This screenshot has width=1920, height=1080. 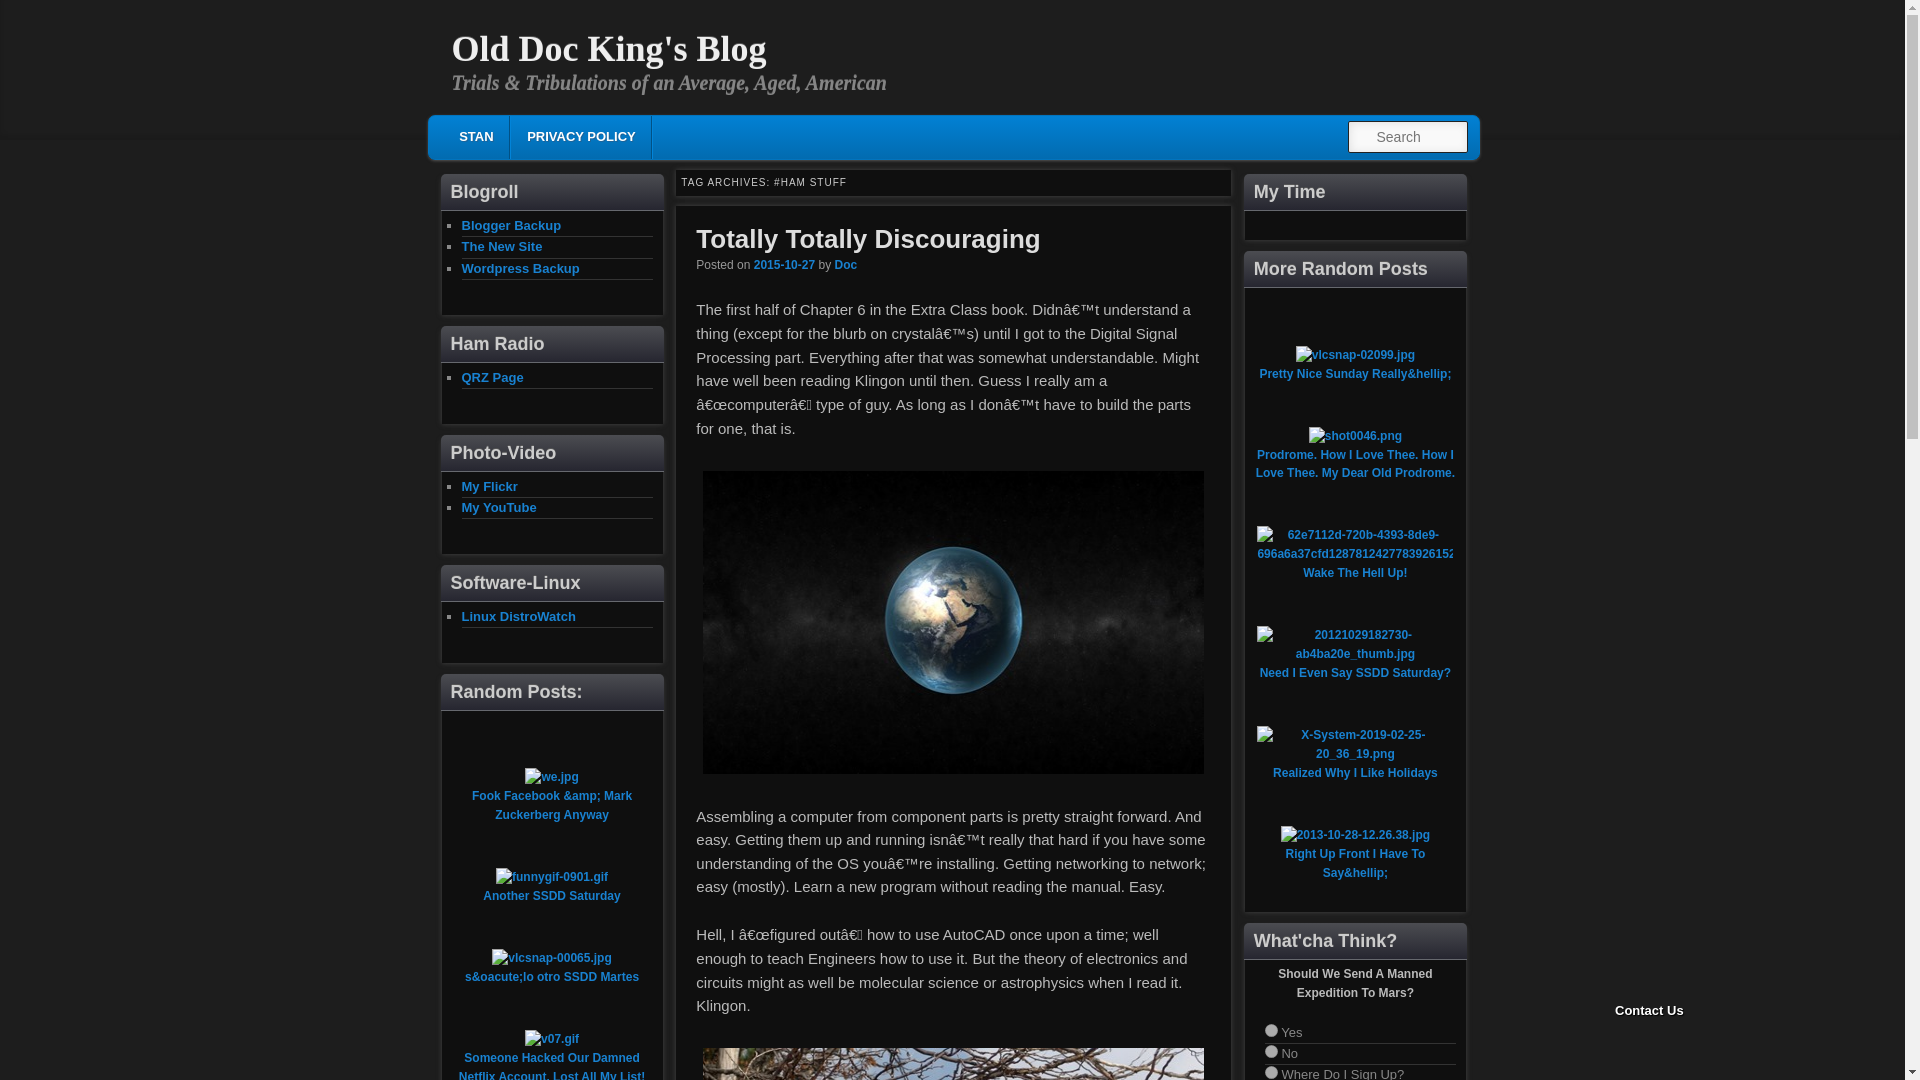 I want to click on Doc, so click(x=844, y=265).